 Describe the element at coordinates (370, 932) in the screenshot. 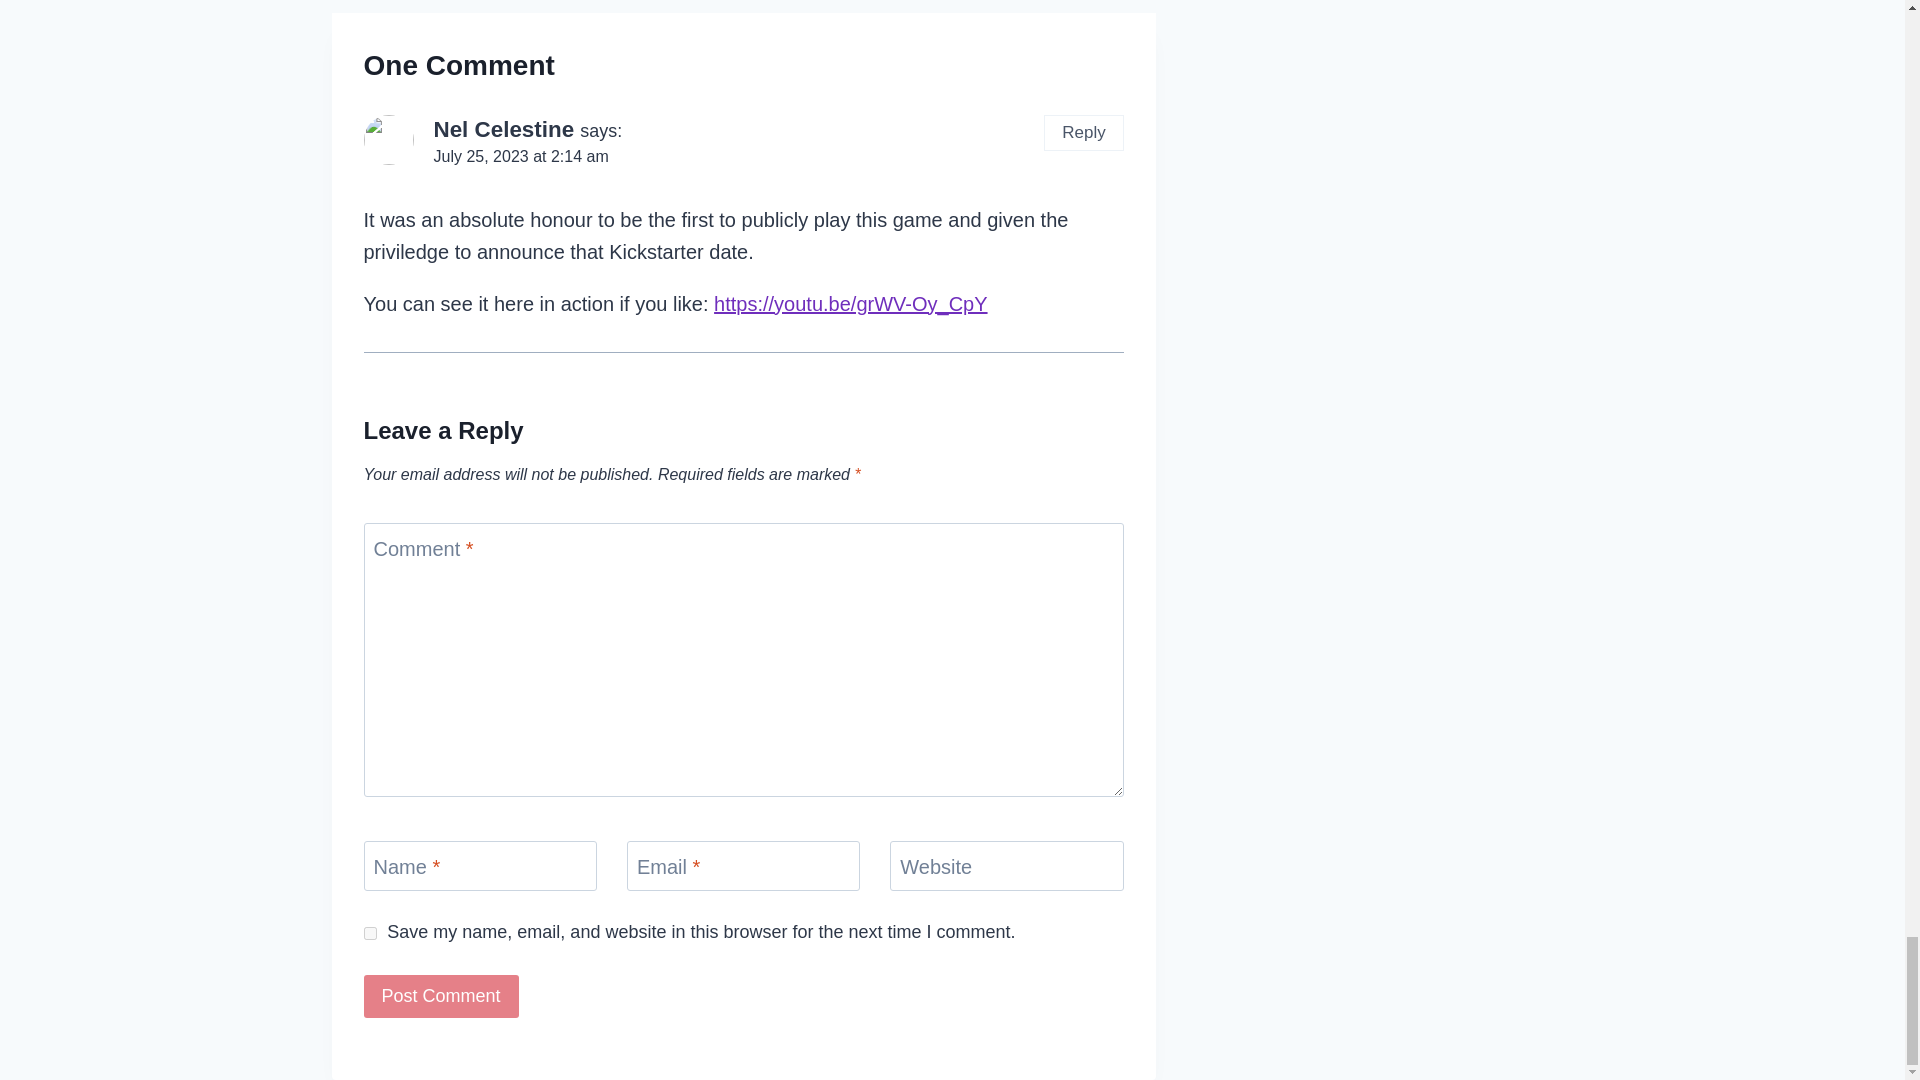

I see `yes` at that location.